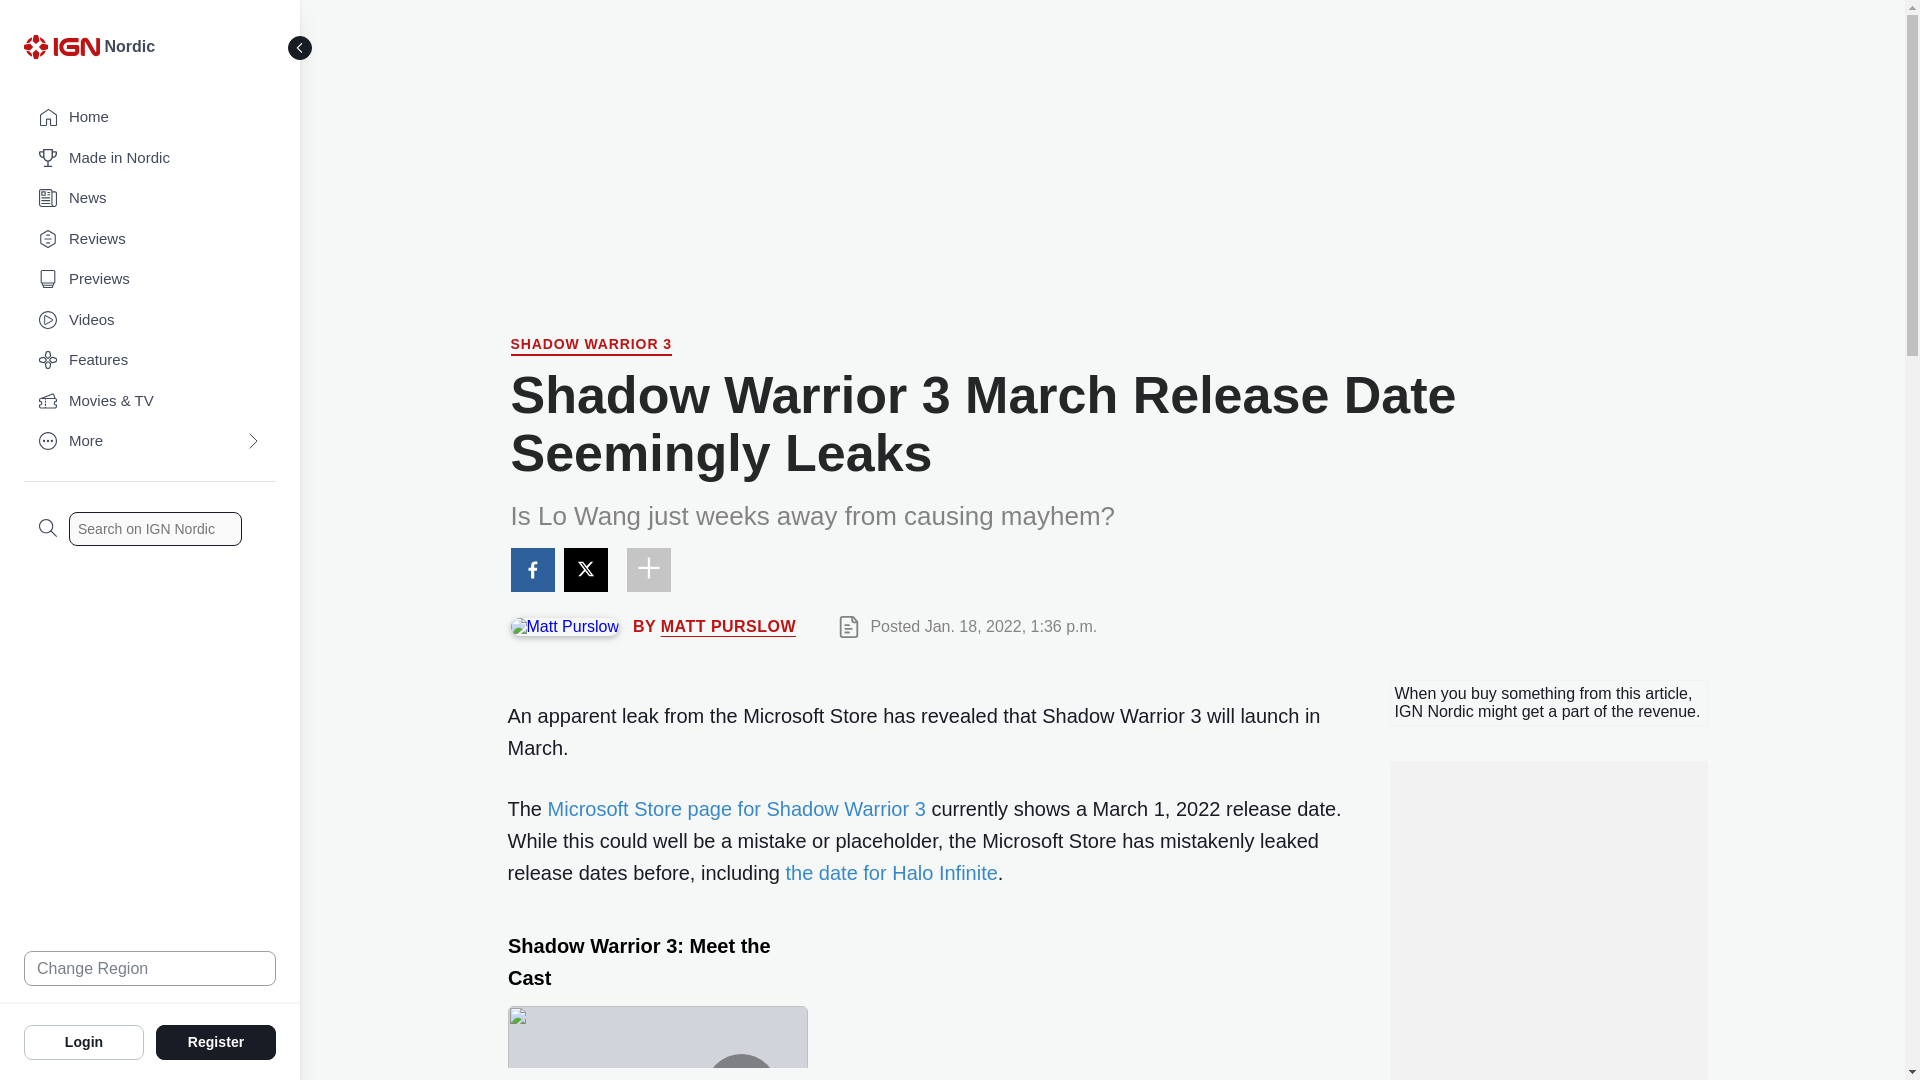 The height and width of the screenshot is (1080, 1920). What do you see at coordinates (150, 280) in the screenshot?
I see `Previews` at bounding box center [150, 280].